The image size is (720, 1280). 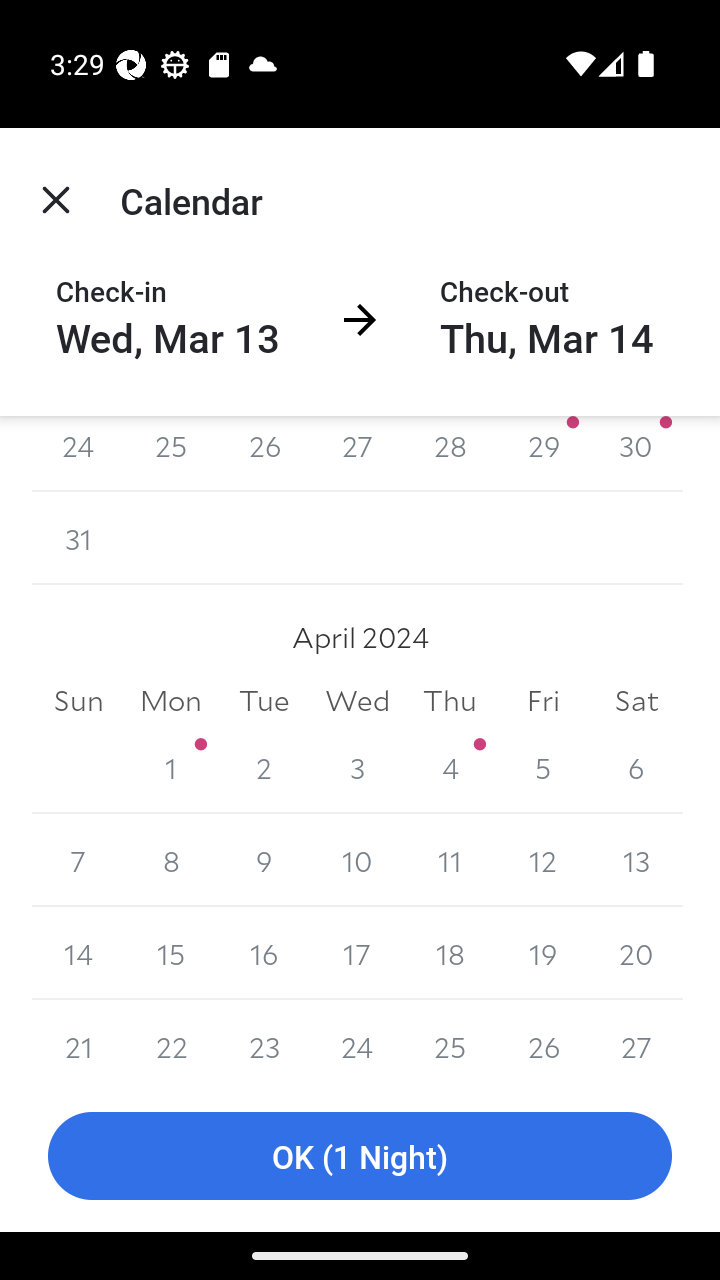 What do you see at coordinates (172, 700) in the screenshot?
I see `Mon` at bounding box center [172, 700].